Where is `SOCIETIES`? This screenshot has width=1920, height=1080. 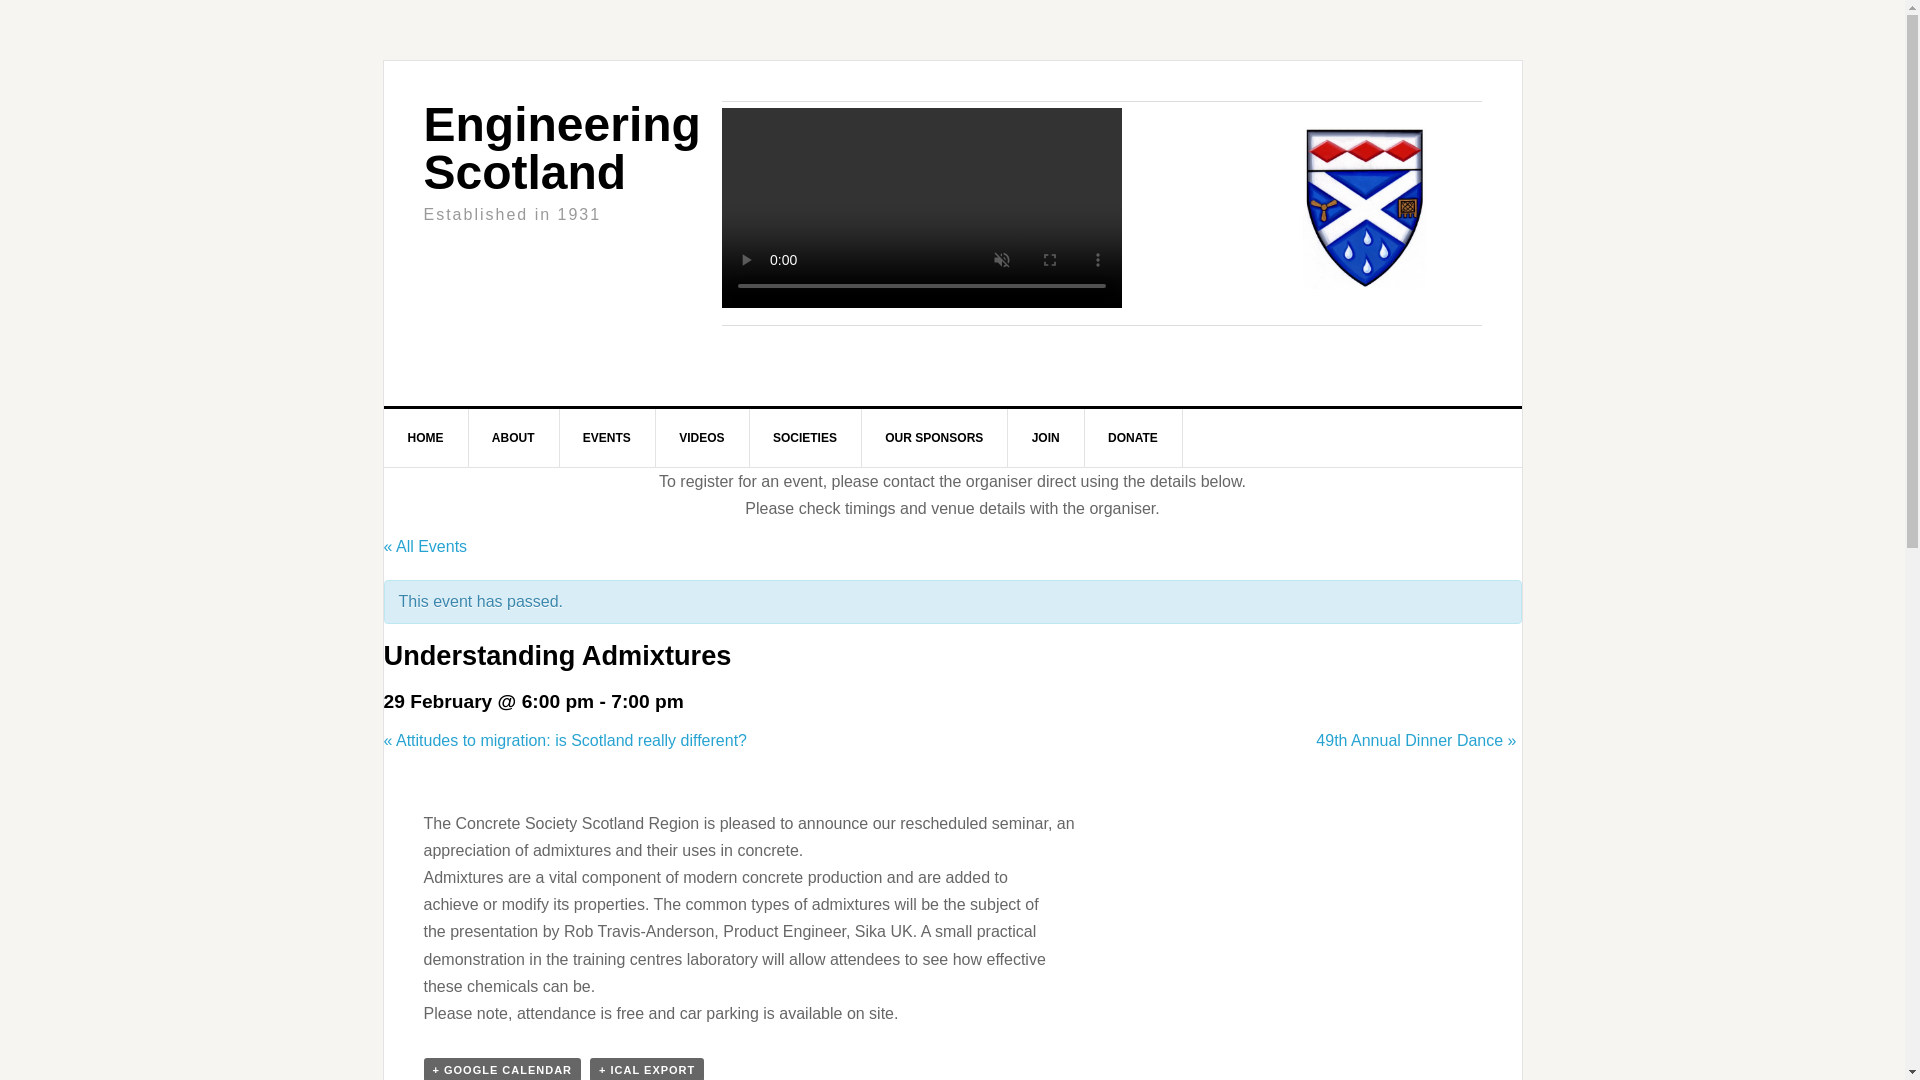 SOCIETIES is located at coordinates (805, 438).